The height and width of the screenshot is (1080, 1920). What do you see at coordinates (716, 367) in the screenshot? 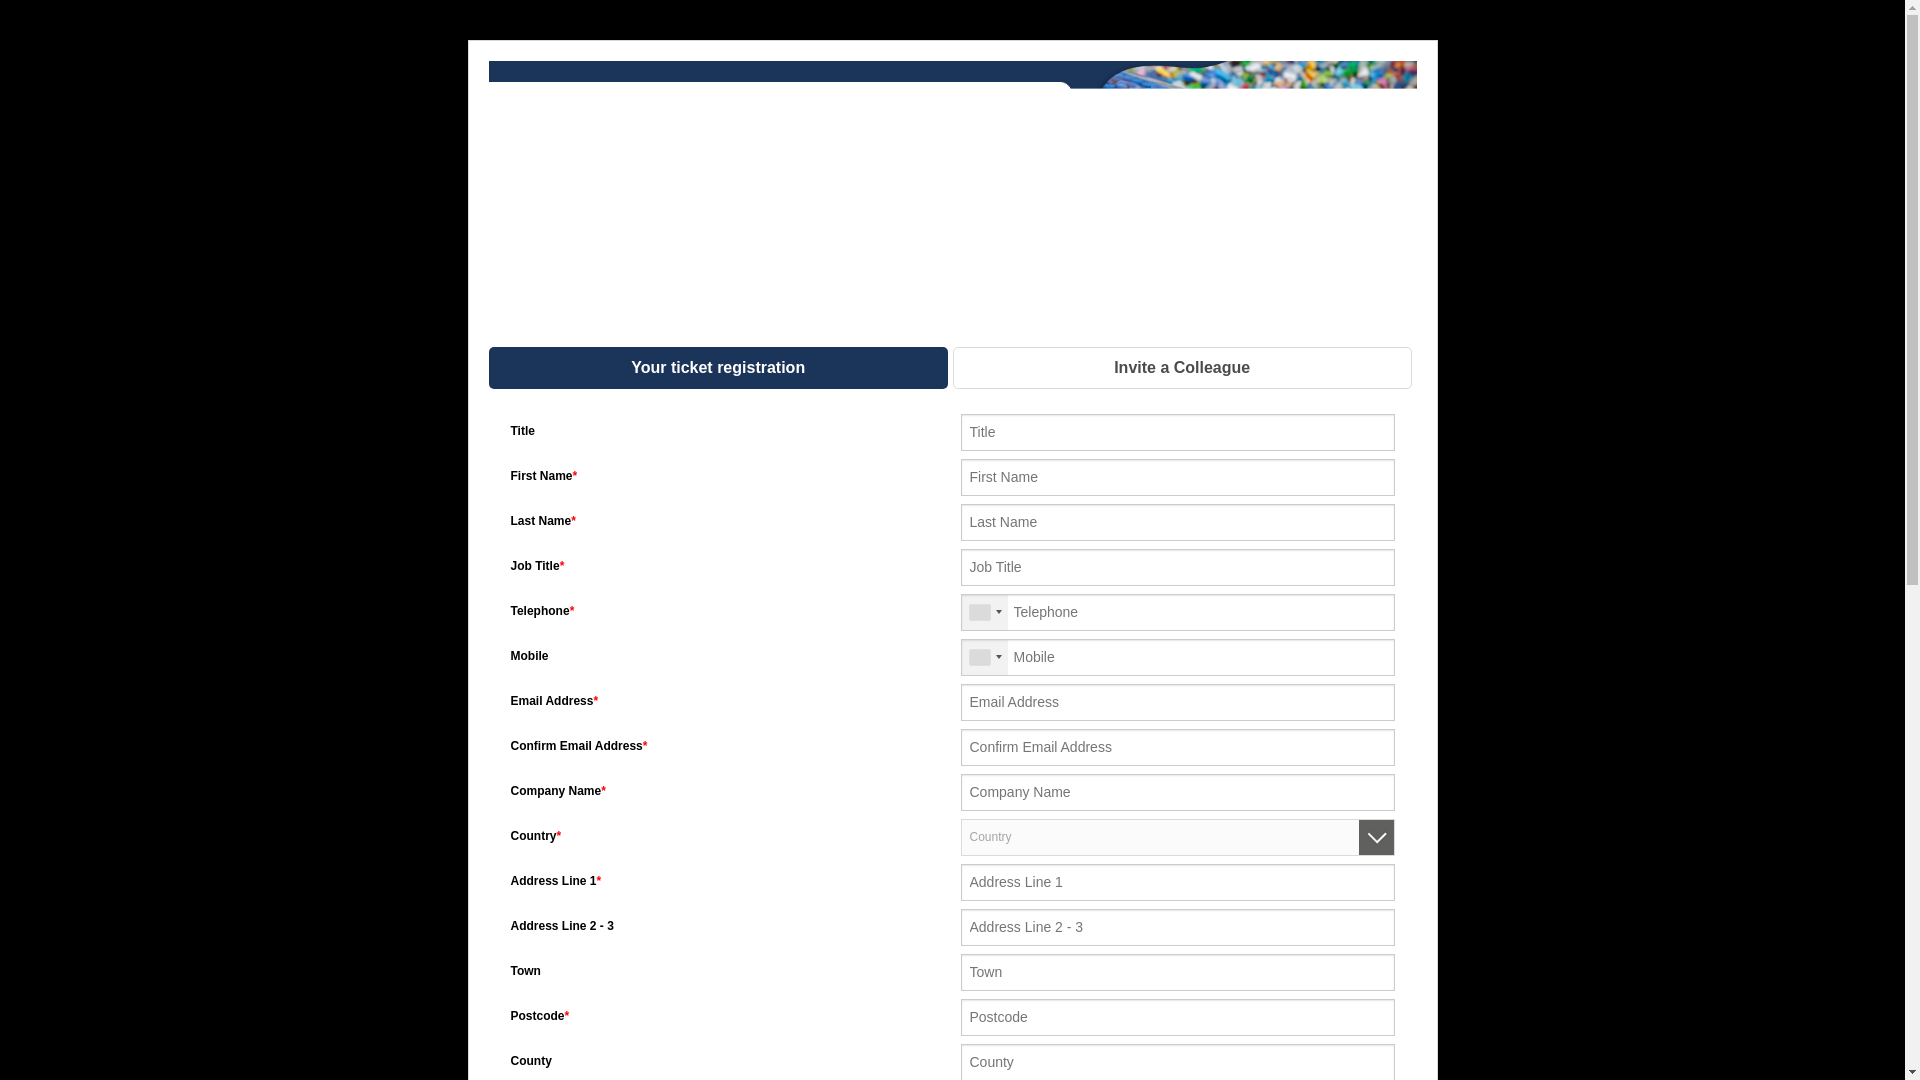
I see `Your ticket registration` at bounding box center [716, 367].